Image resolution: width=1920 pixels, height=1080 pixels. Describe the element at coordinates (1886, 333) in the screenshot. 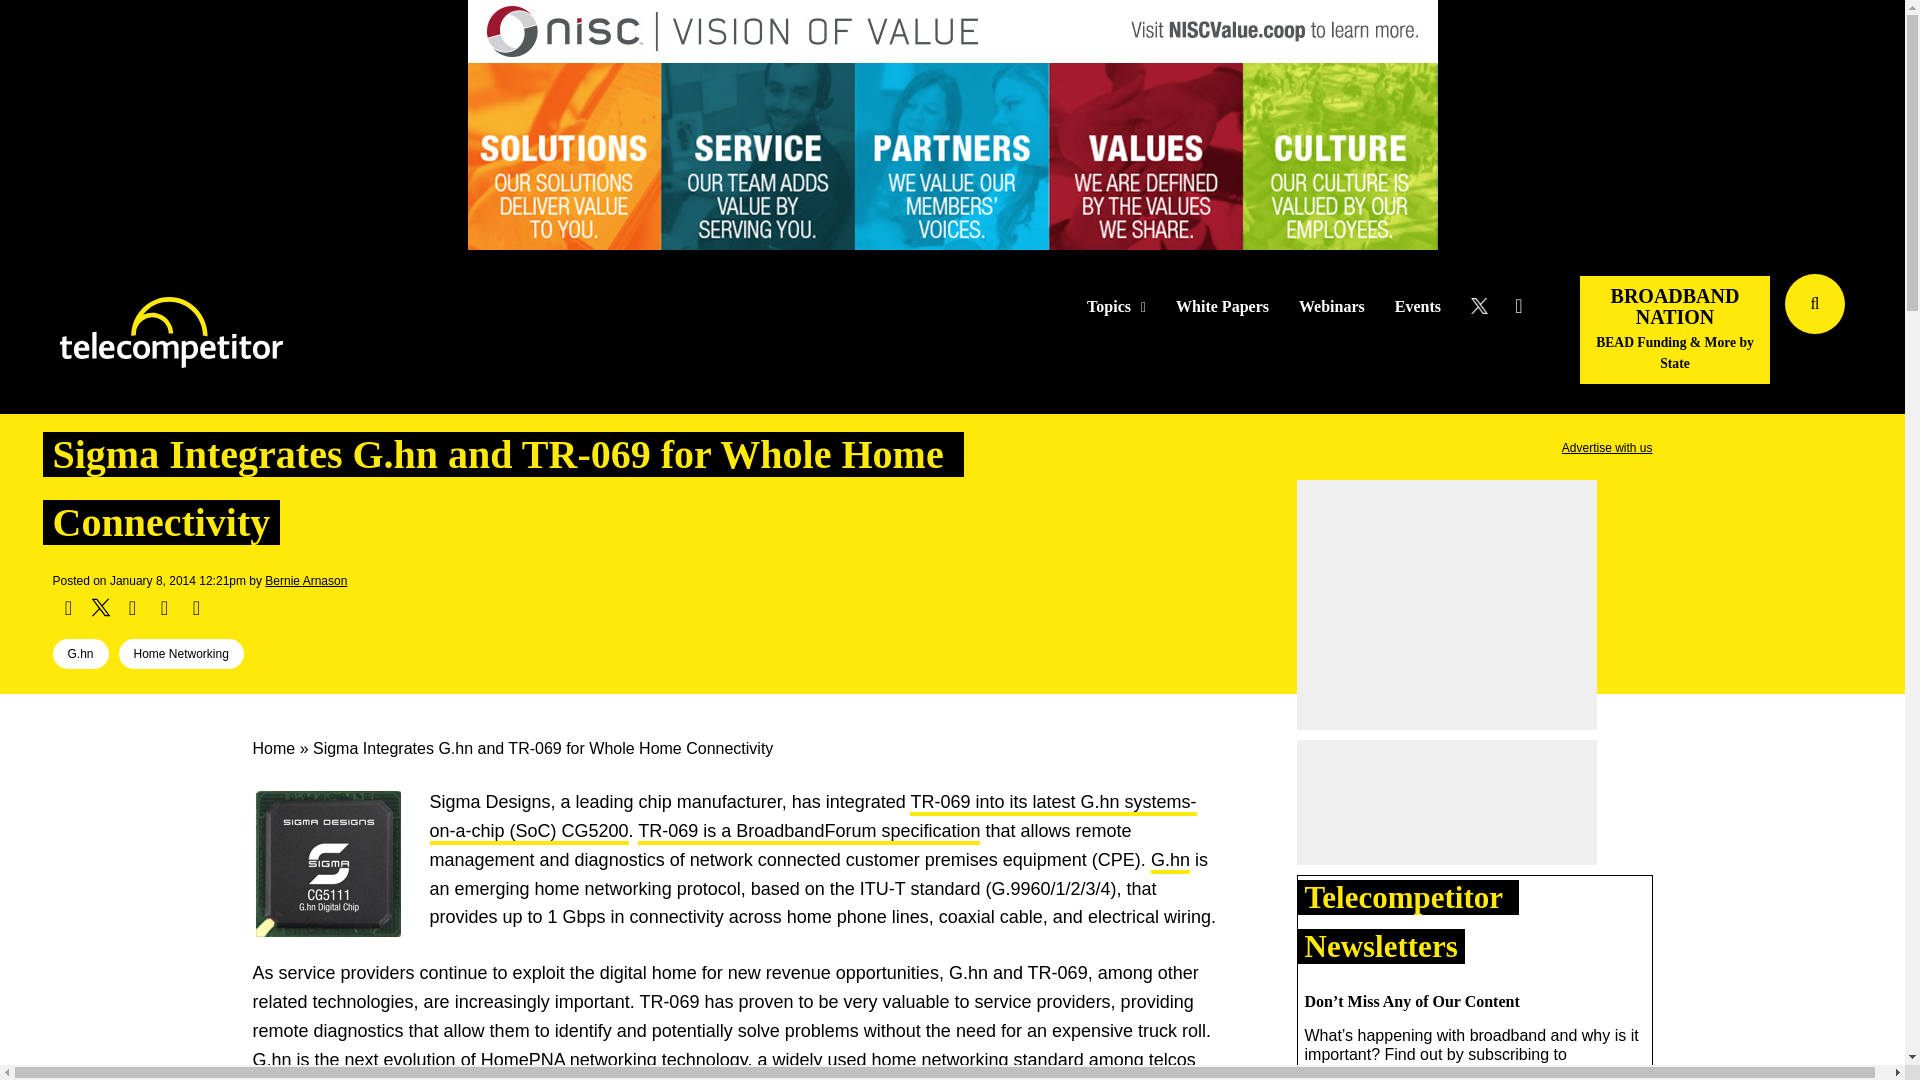

I see `Search` at that location.